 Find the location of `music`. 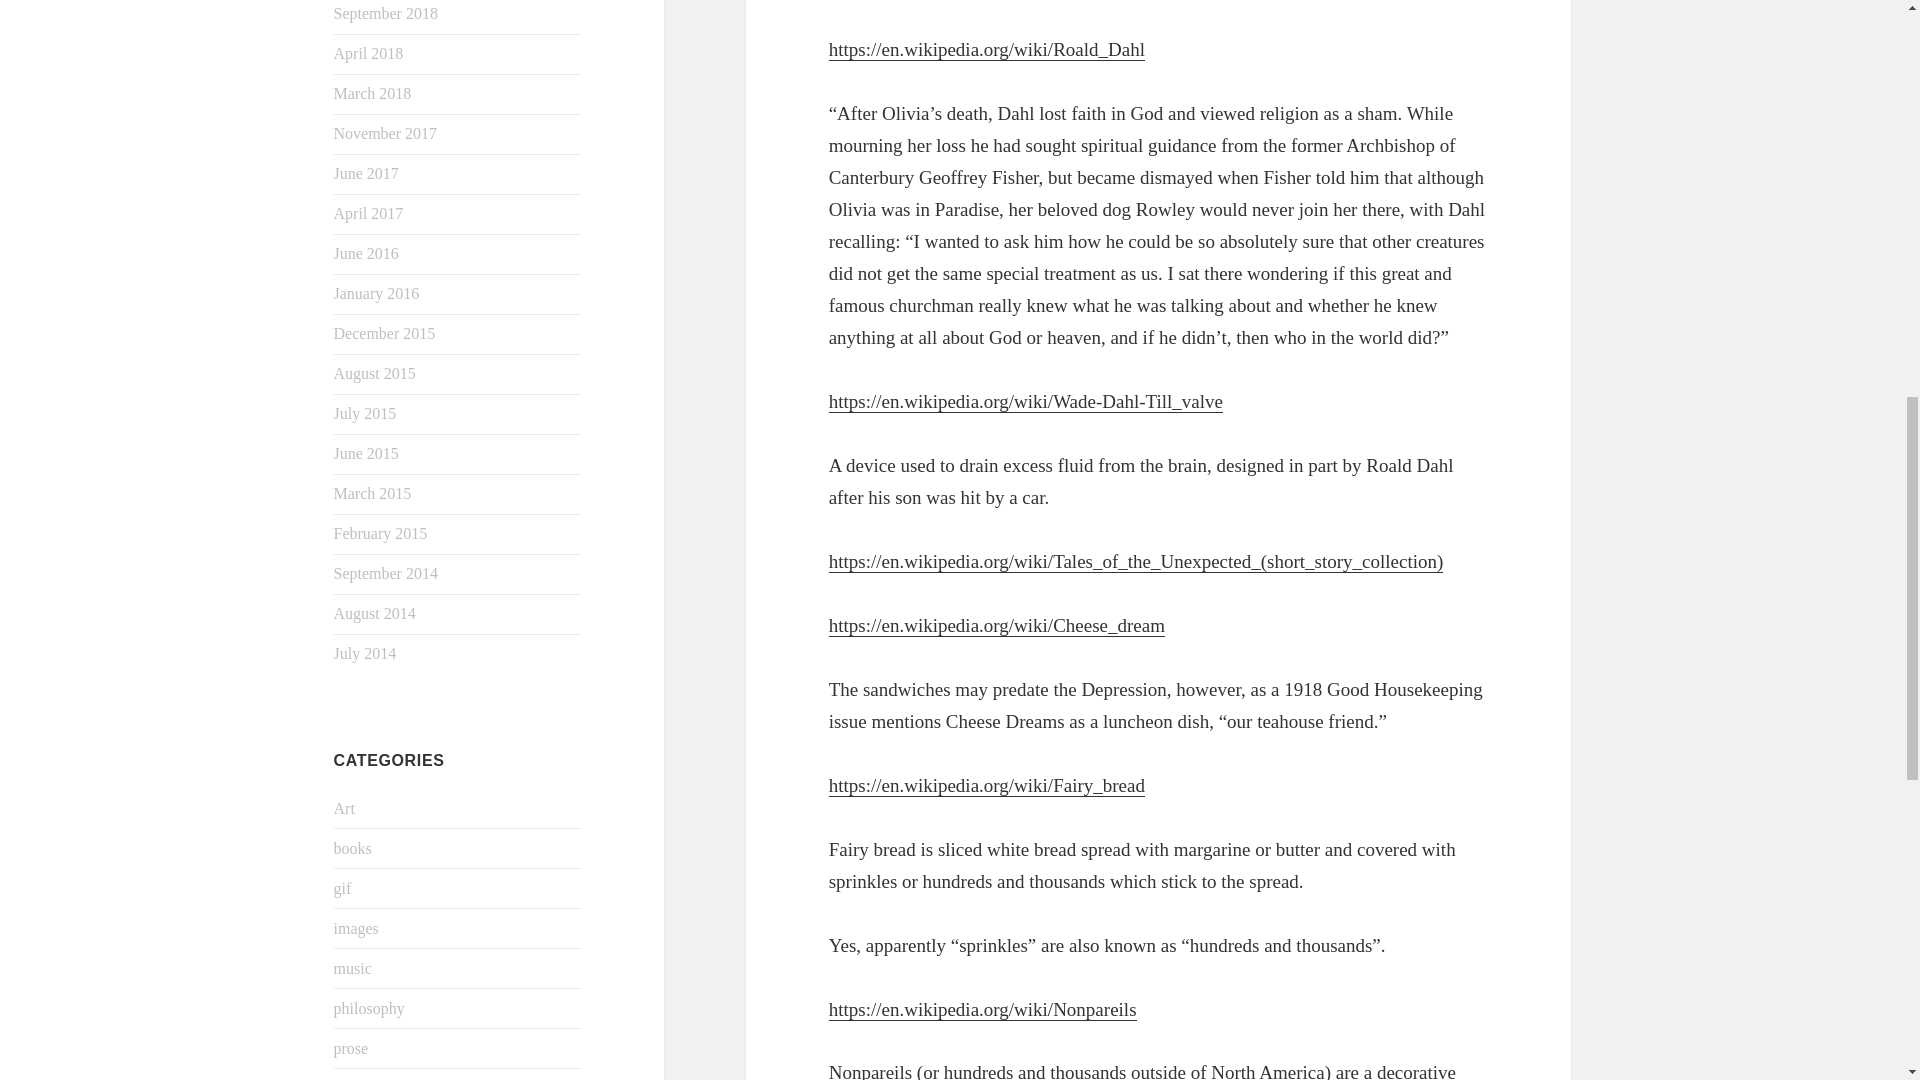

music is located at coordinates (353, 968).